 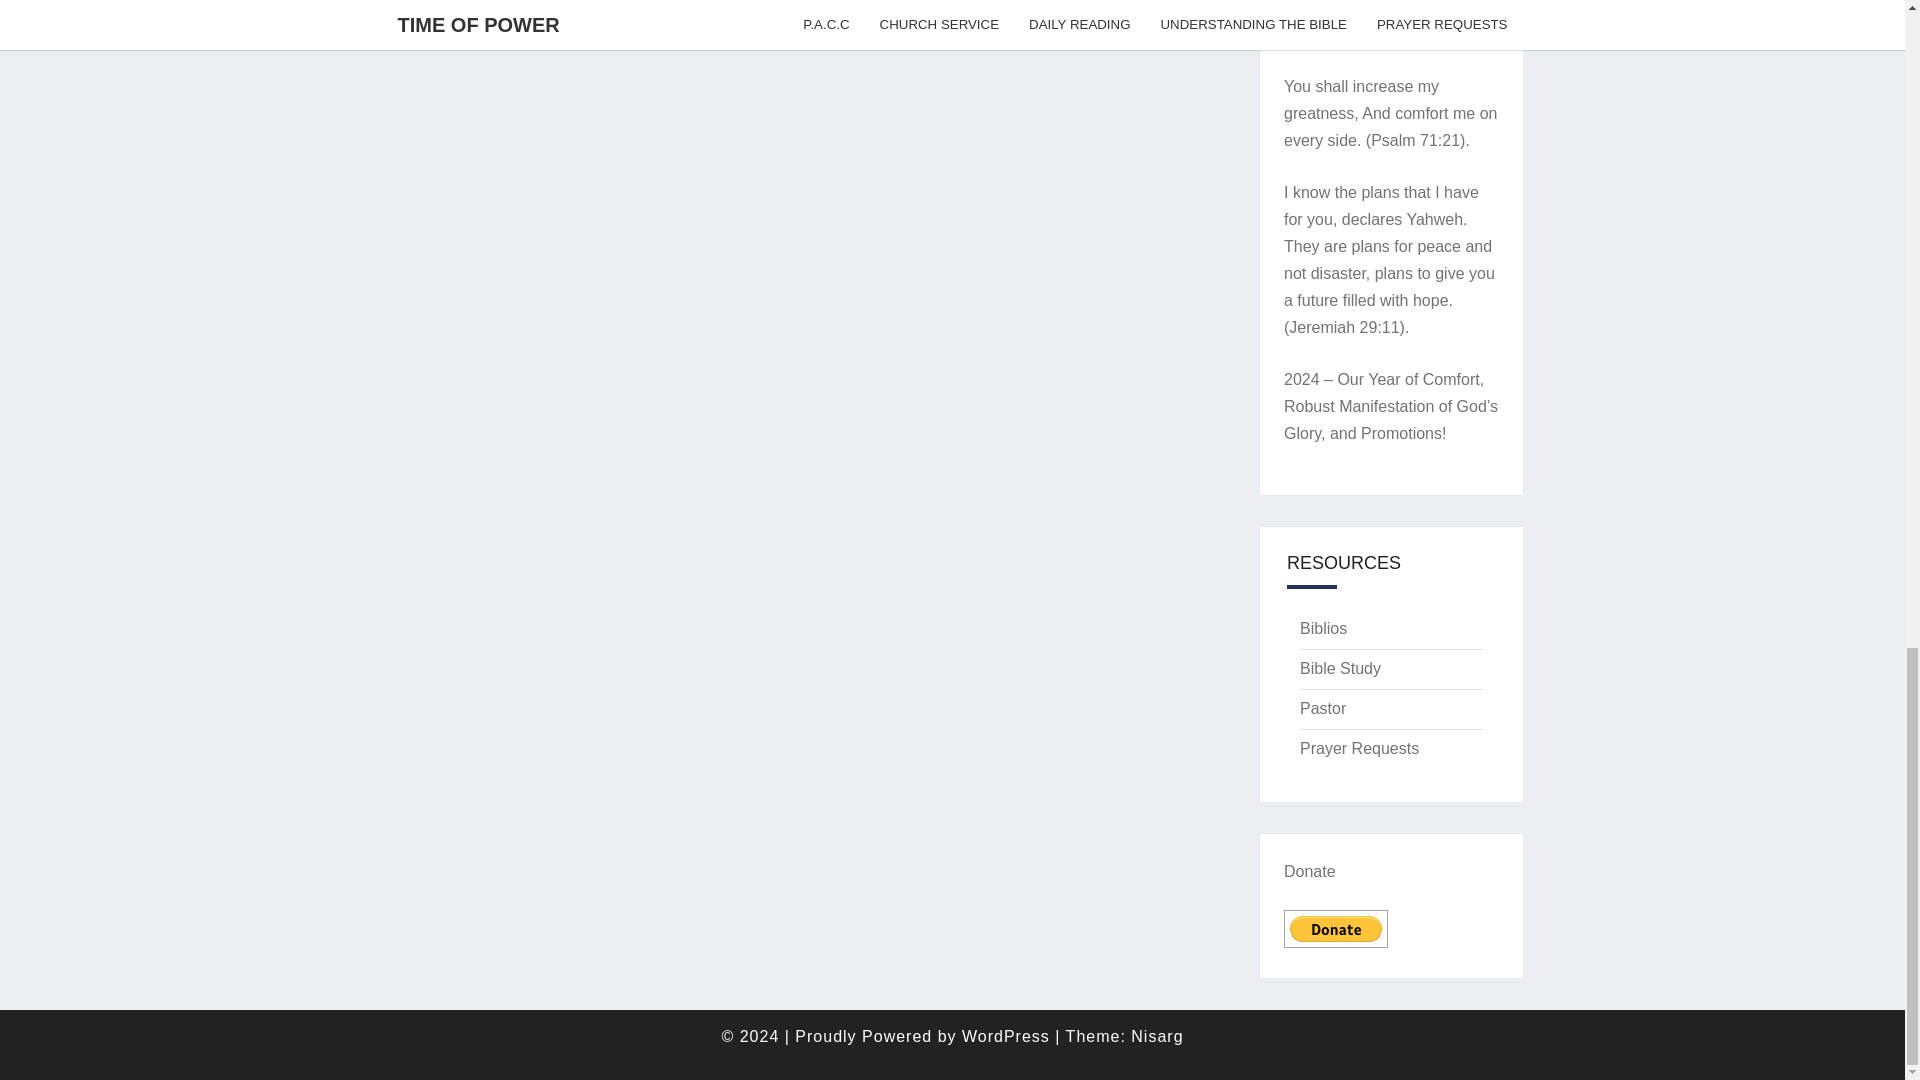 What do you see at coordinates (1340, 668) in the screenshot?
I see `Bible Study` at bounding box center [1340, 668].